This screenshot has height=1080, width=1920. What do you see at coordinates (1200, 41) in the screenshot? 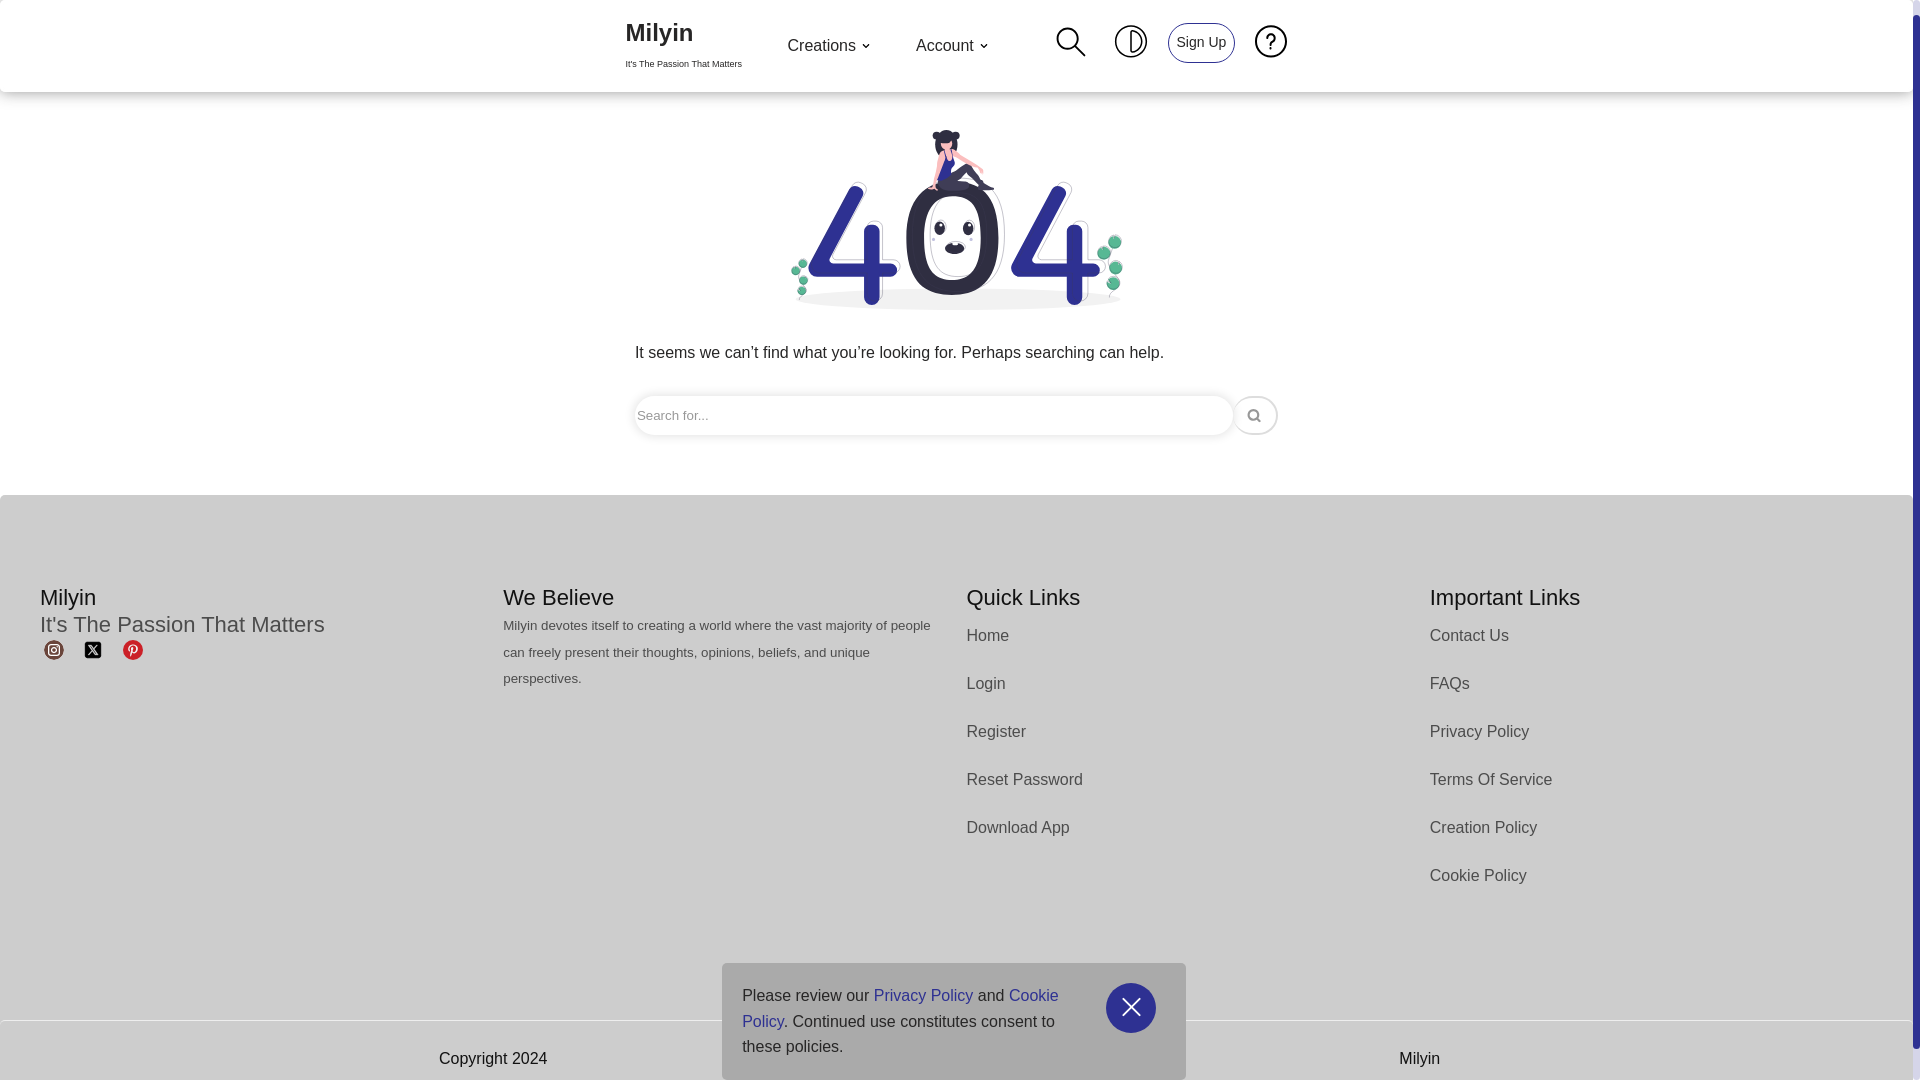
I see `Sign Up` at bounding box center [1200, 41].